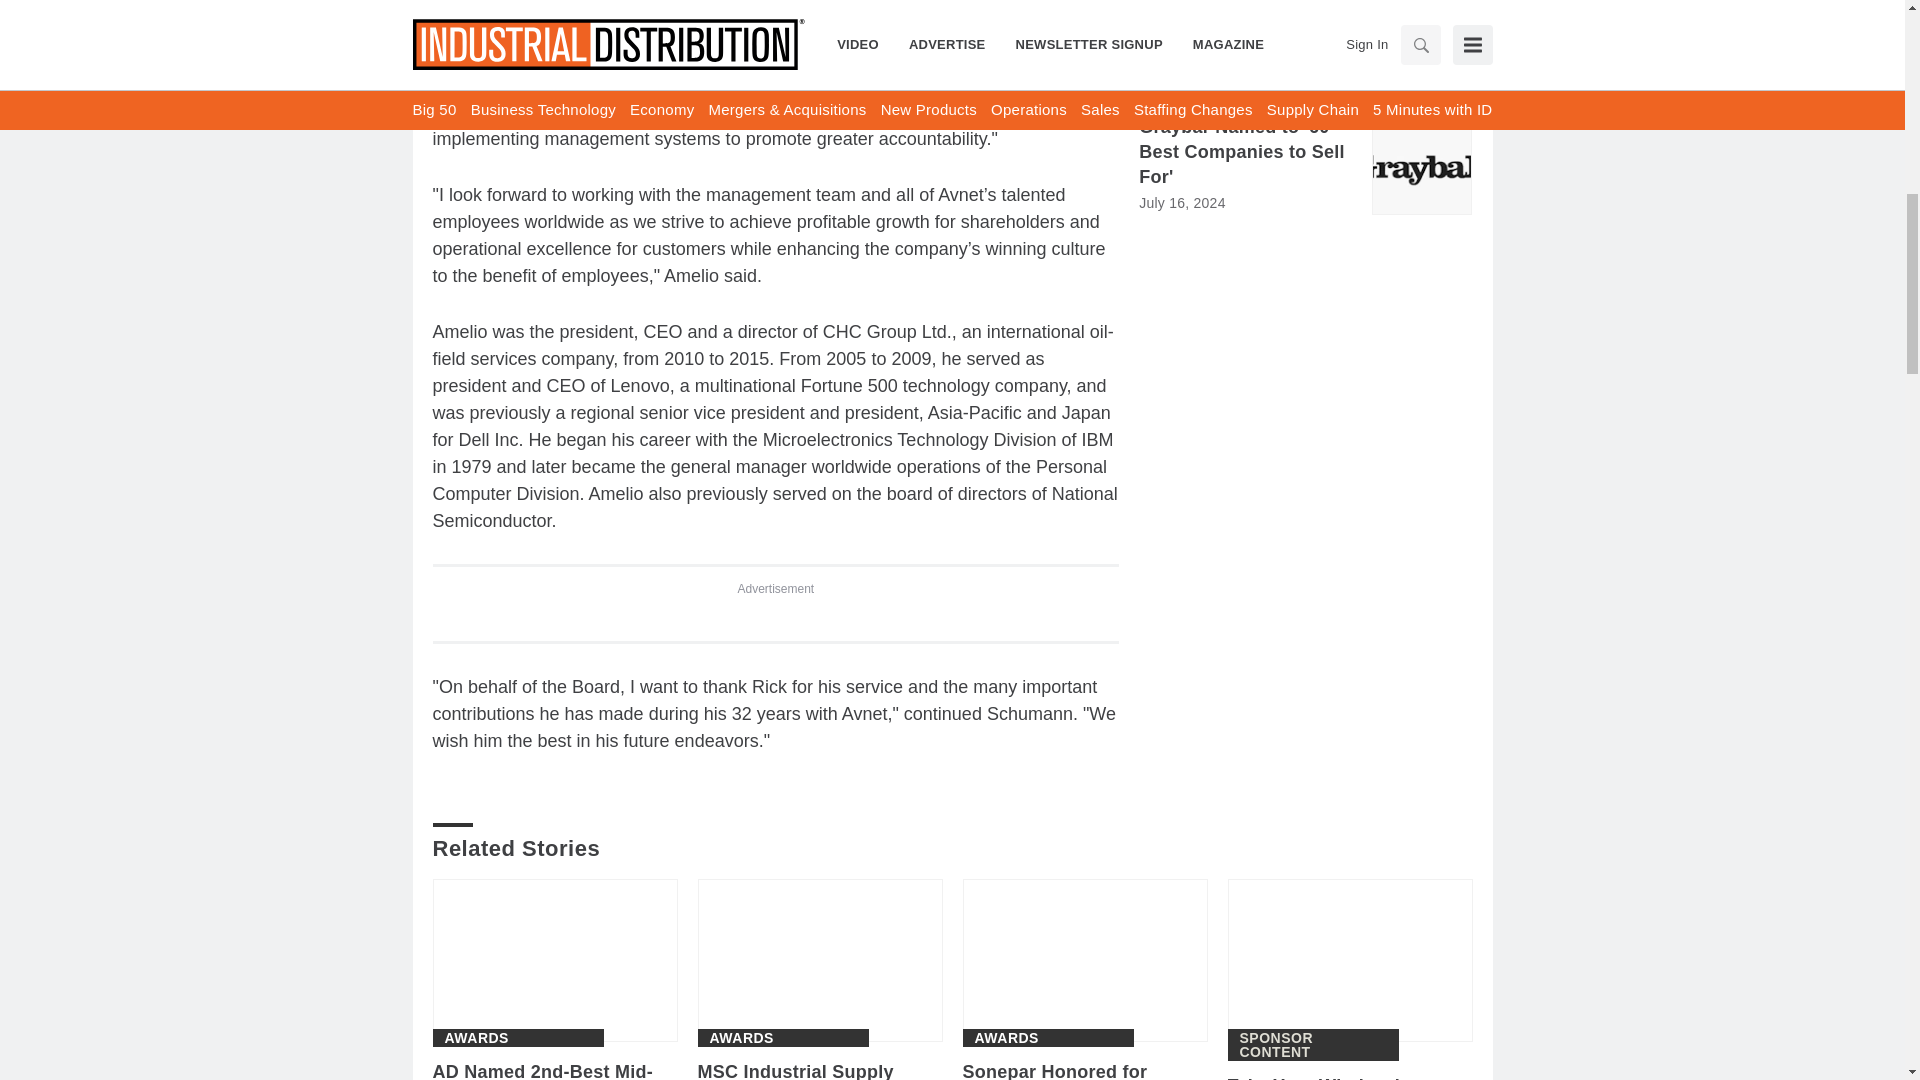 The width and height of the screenshot is (1920, 1080). What do you see at coordinates (476, 1038) in the screenshot?
I see `Awards` at bounding box center [476, 1038].